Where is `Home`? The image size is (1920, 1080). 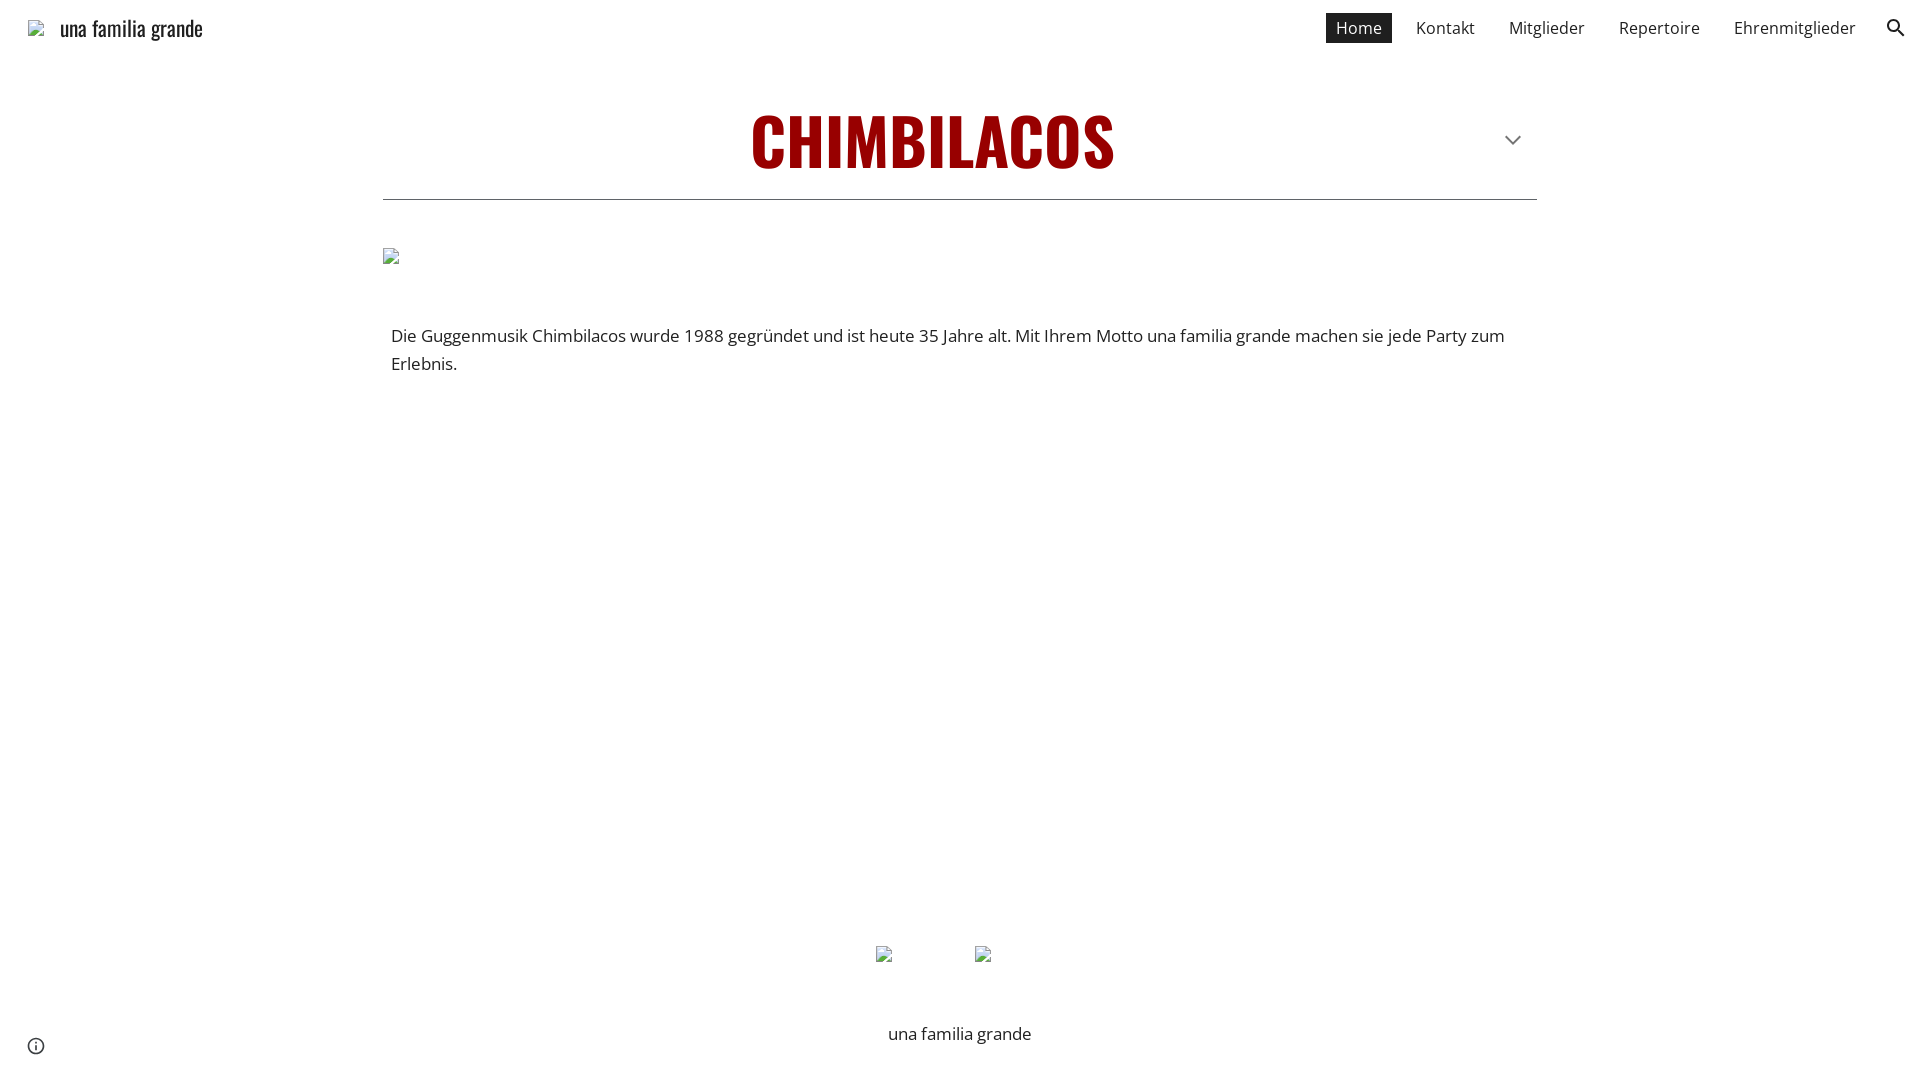
Home is located at coordinates (1359, 28).